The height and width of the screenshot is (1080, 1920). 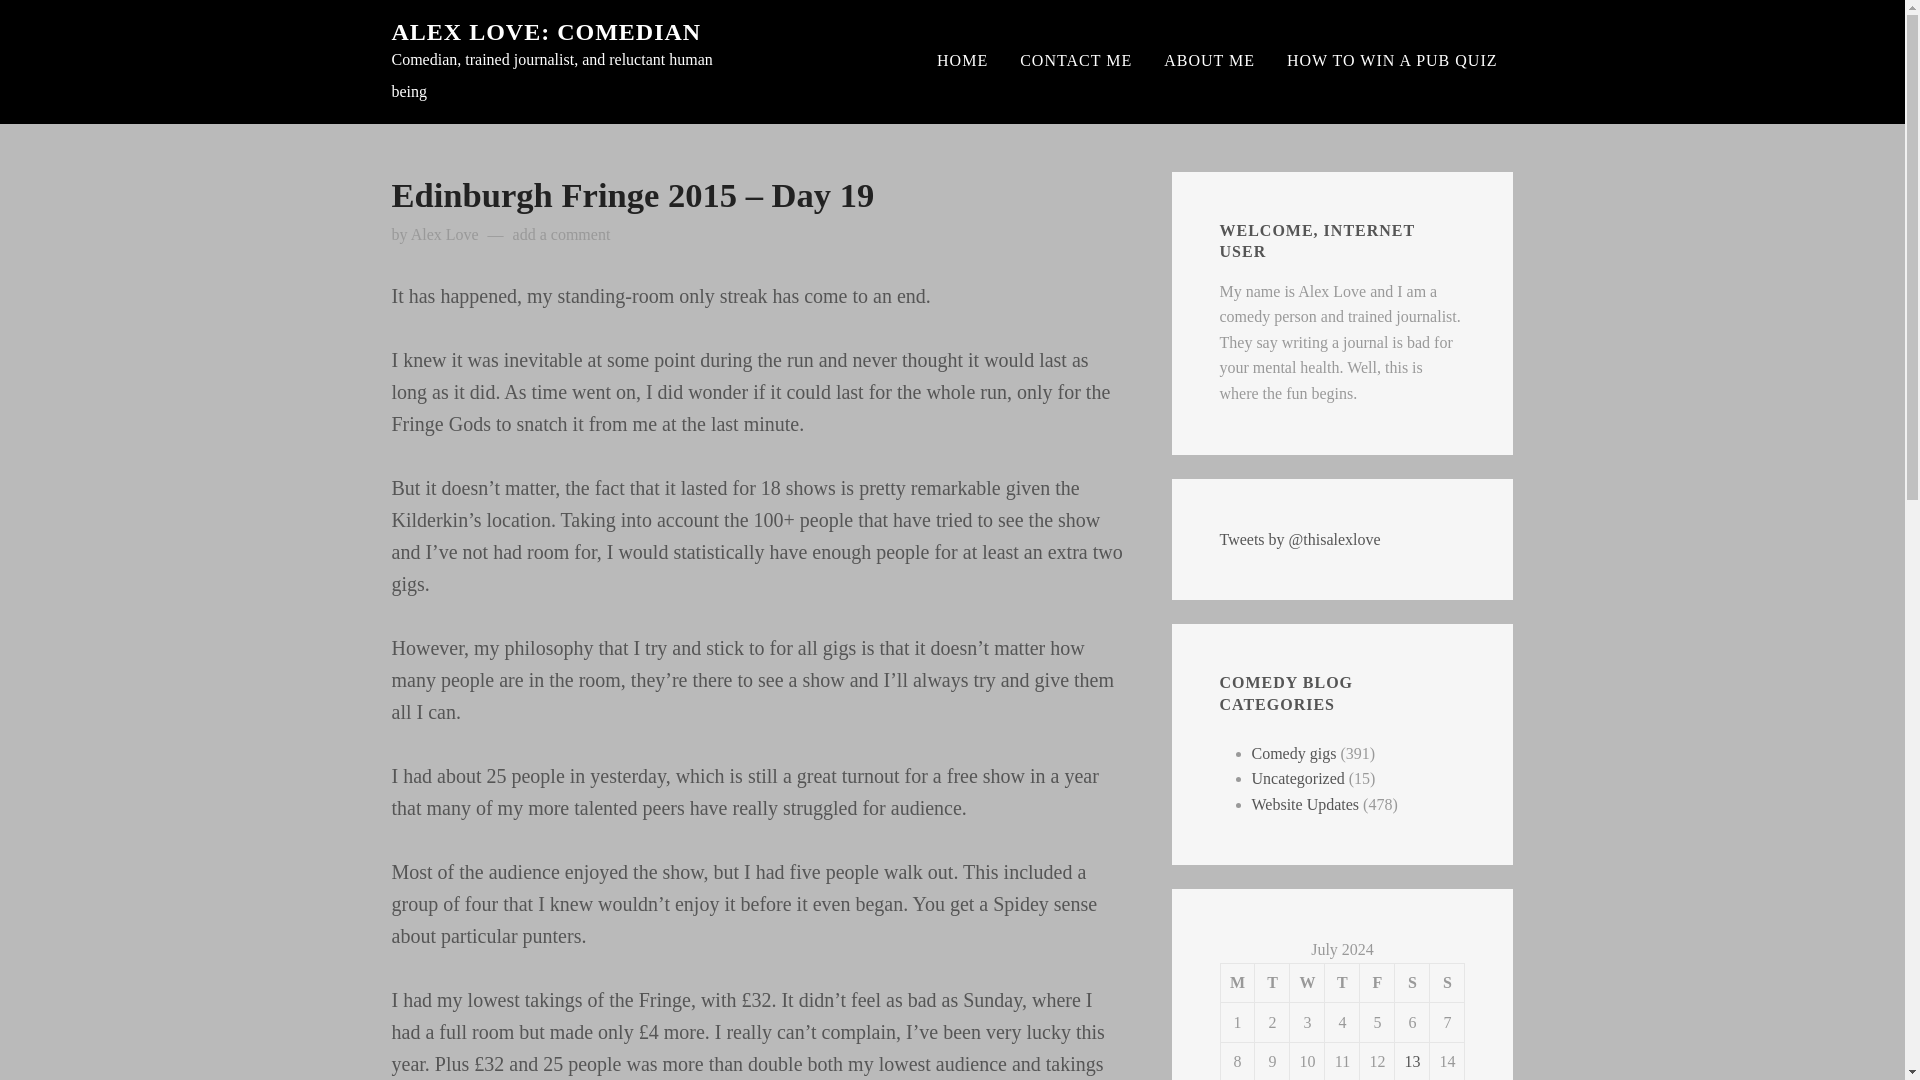 I want to click on Friday, so click(x=1377, y=982).